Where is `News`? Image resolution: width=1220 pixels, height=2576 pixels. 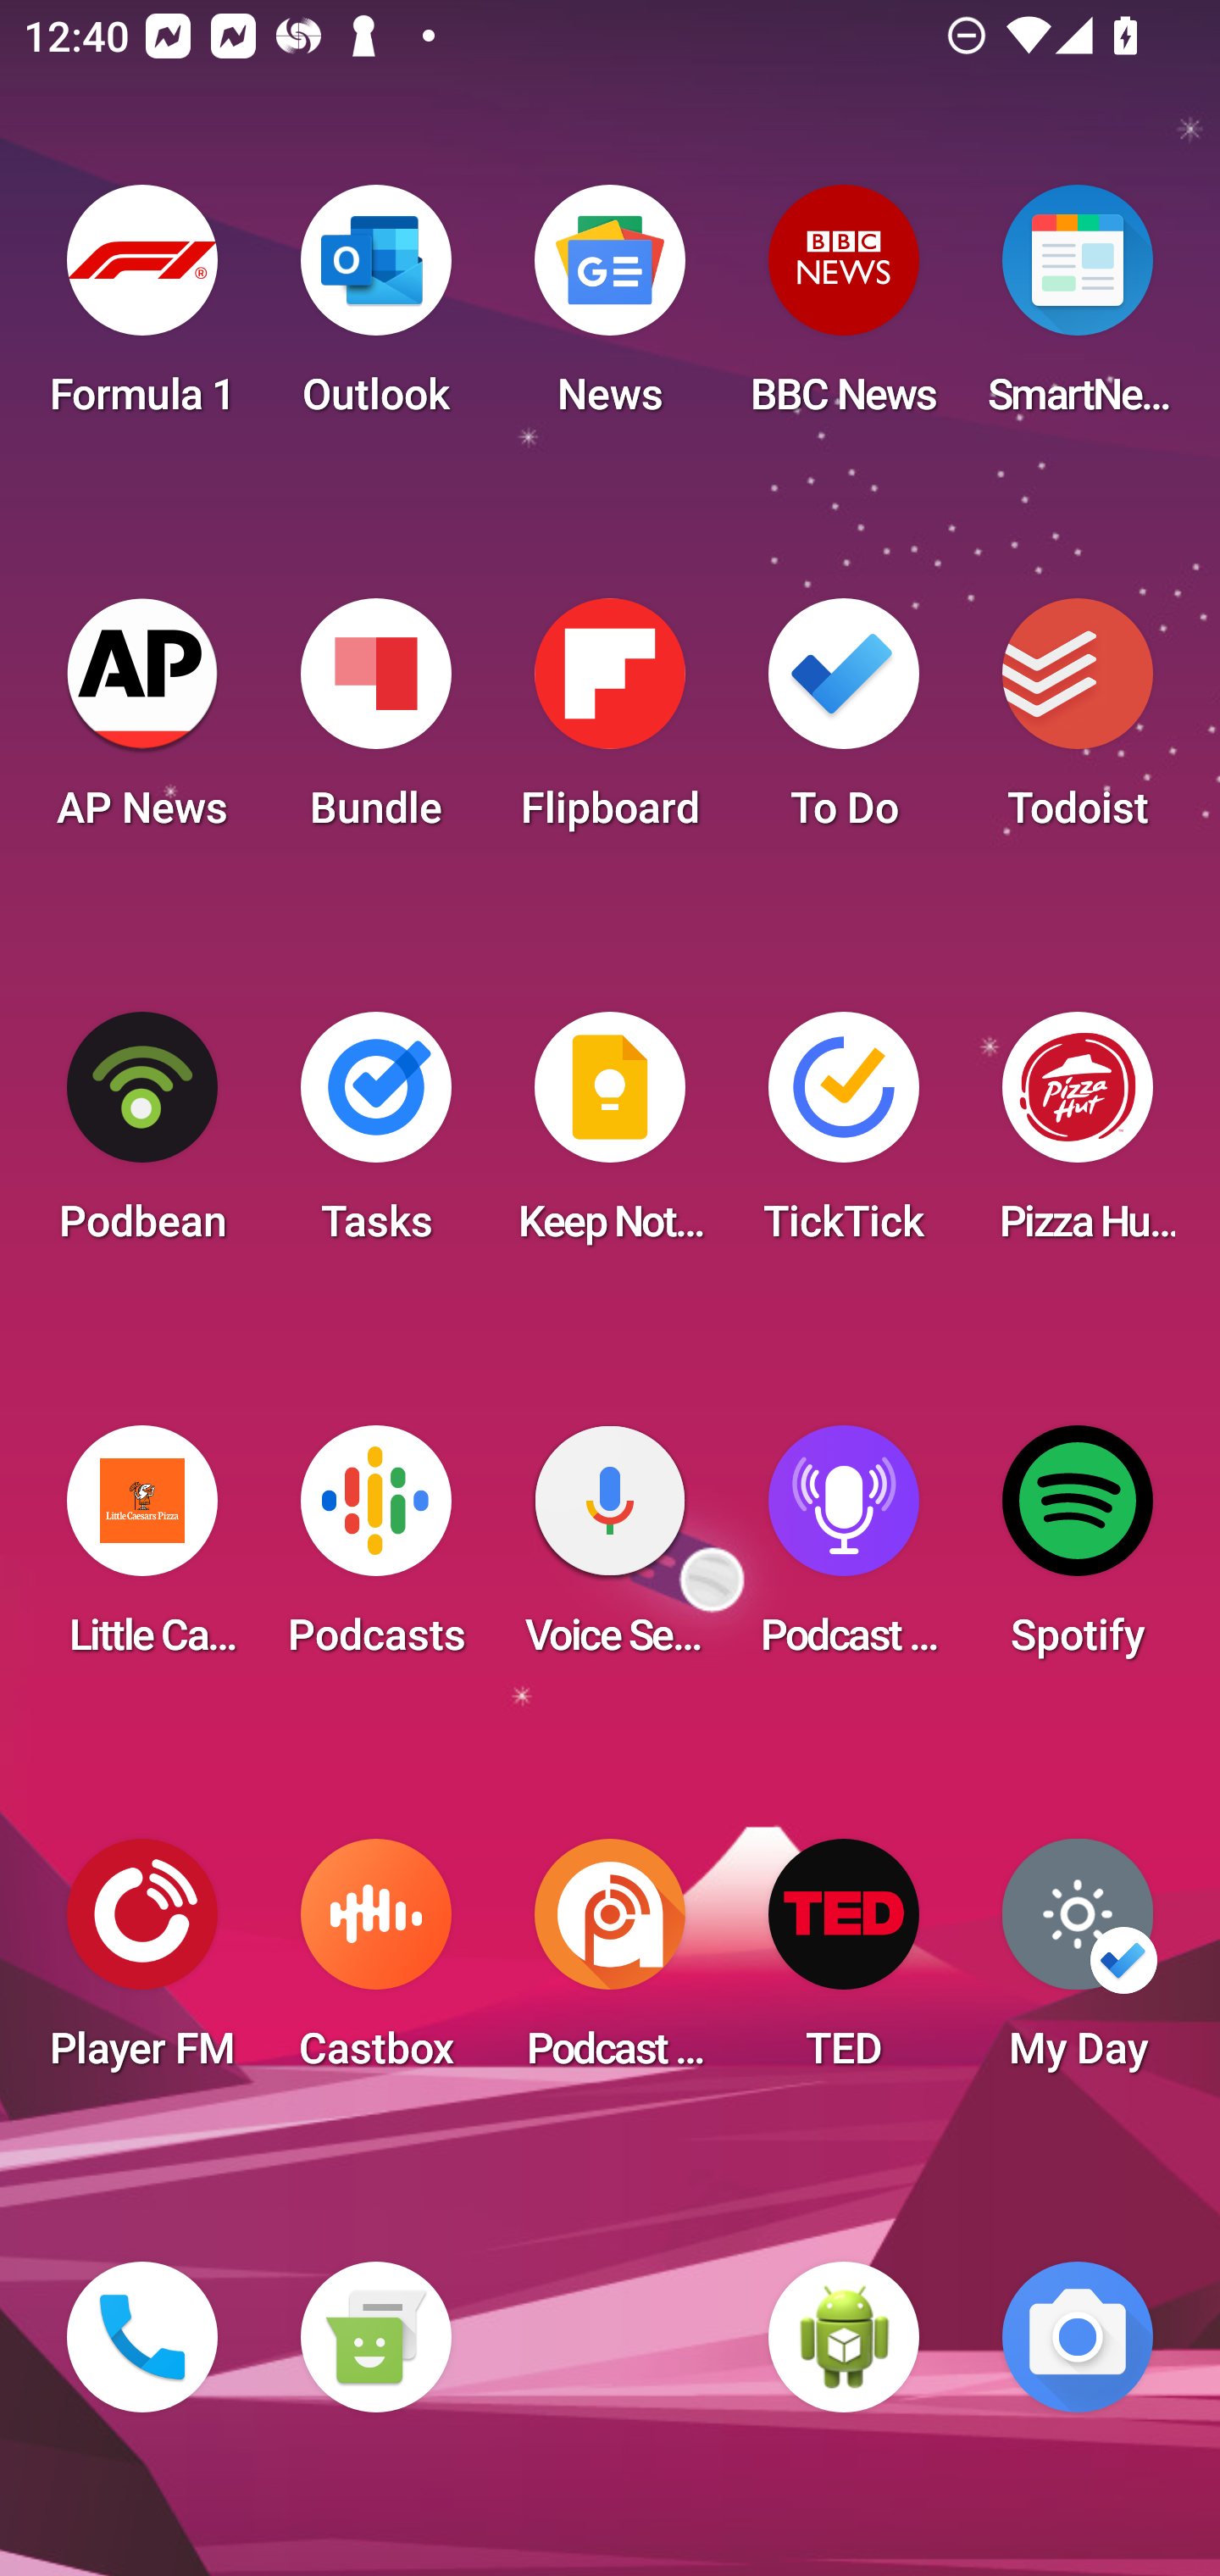 News is located at coordinates (610, 310).